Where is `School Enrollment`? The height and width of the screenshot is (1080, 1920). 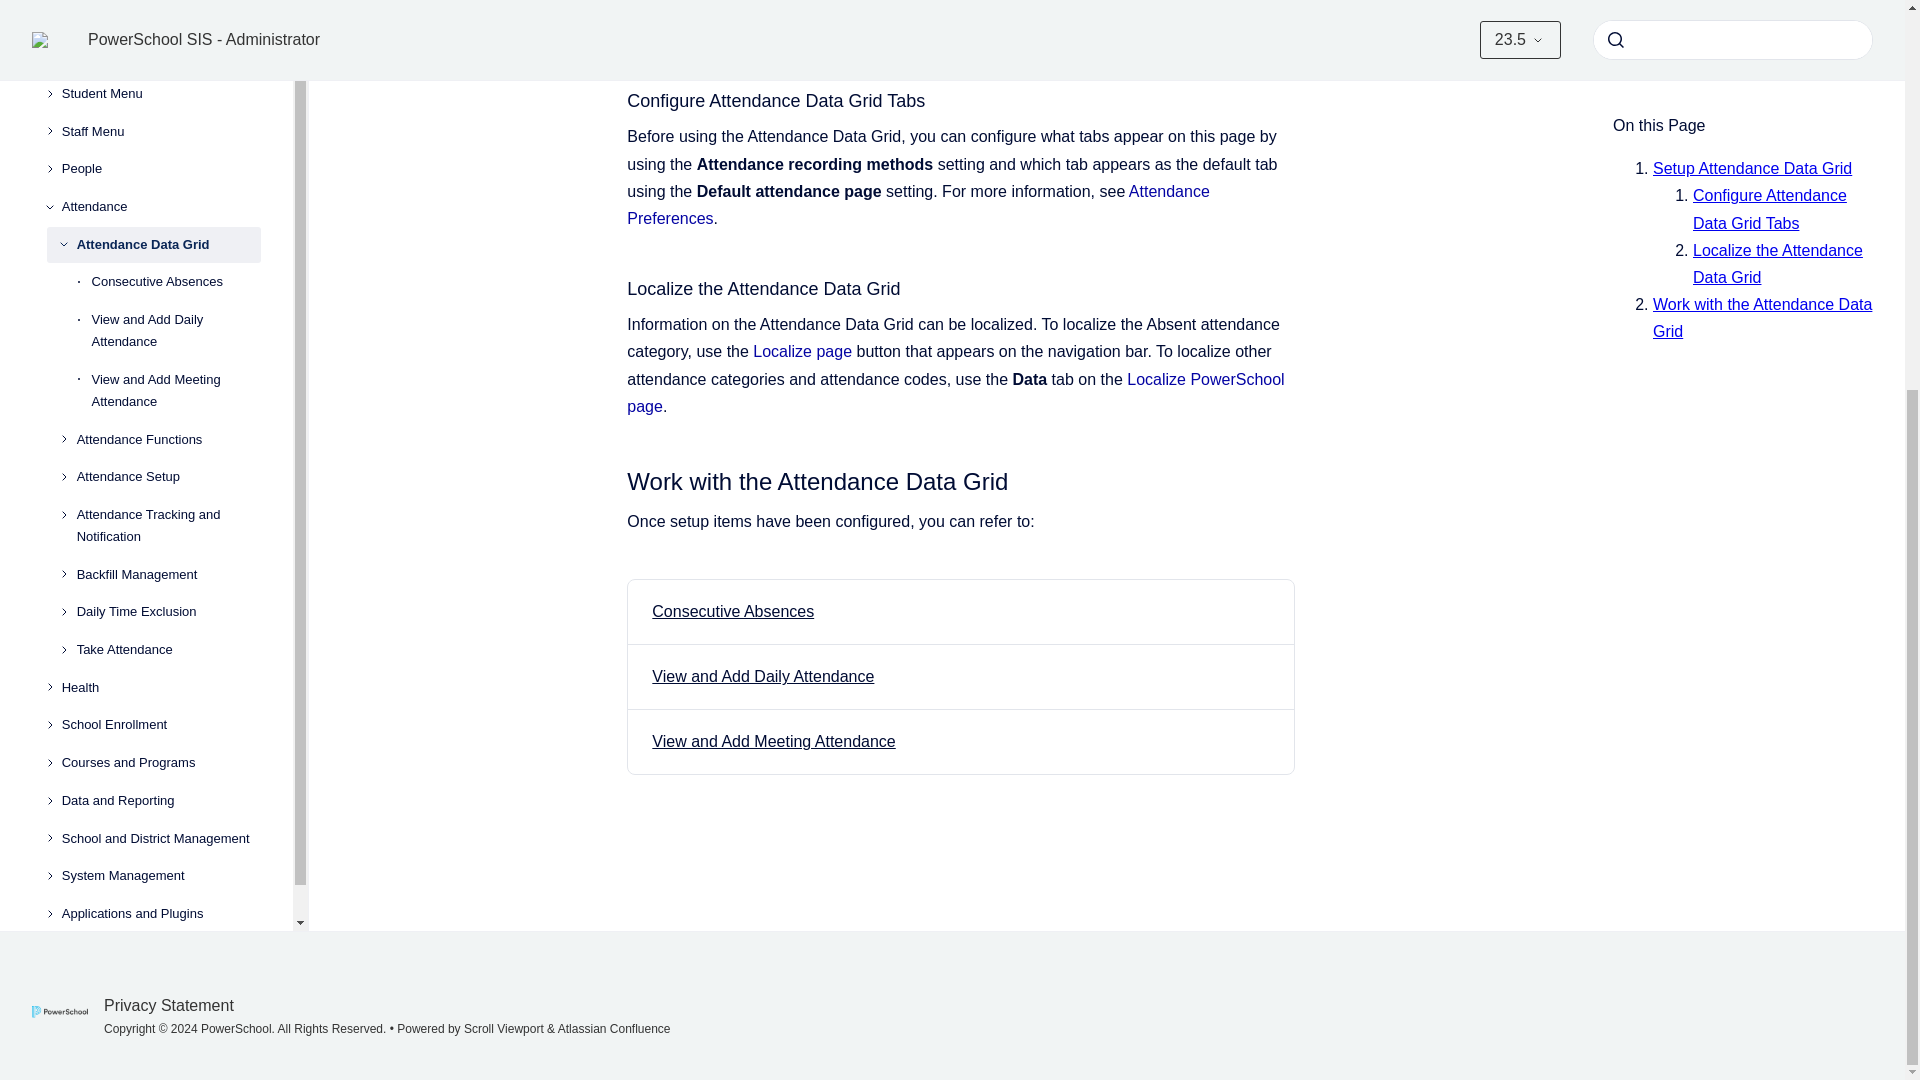 School Enrollment is located at coordinates (161, 276).